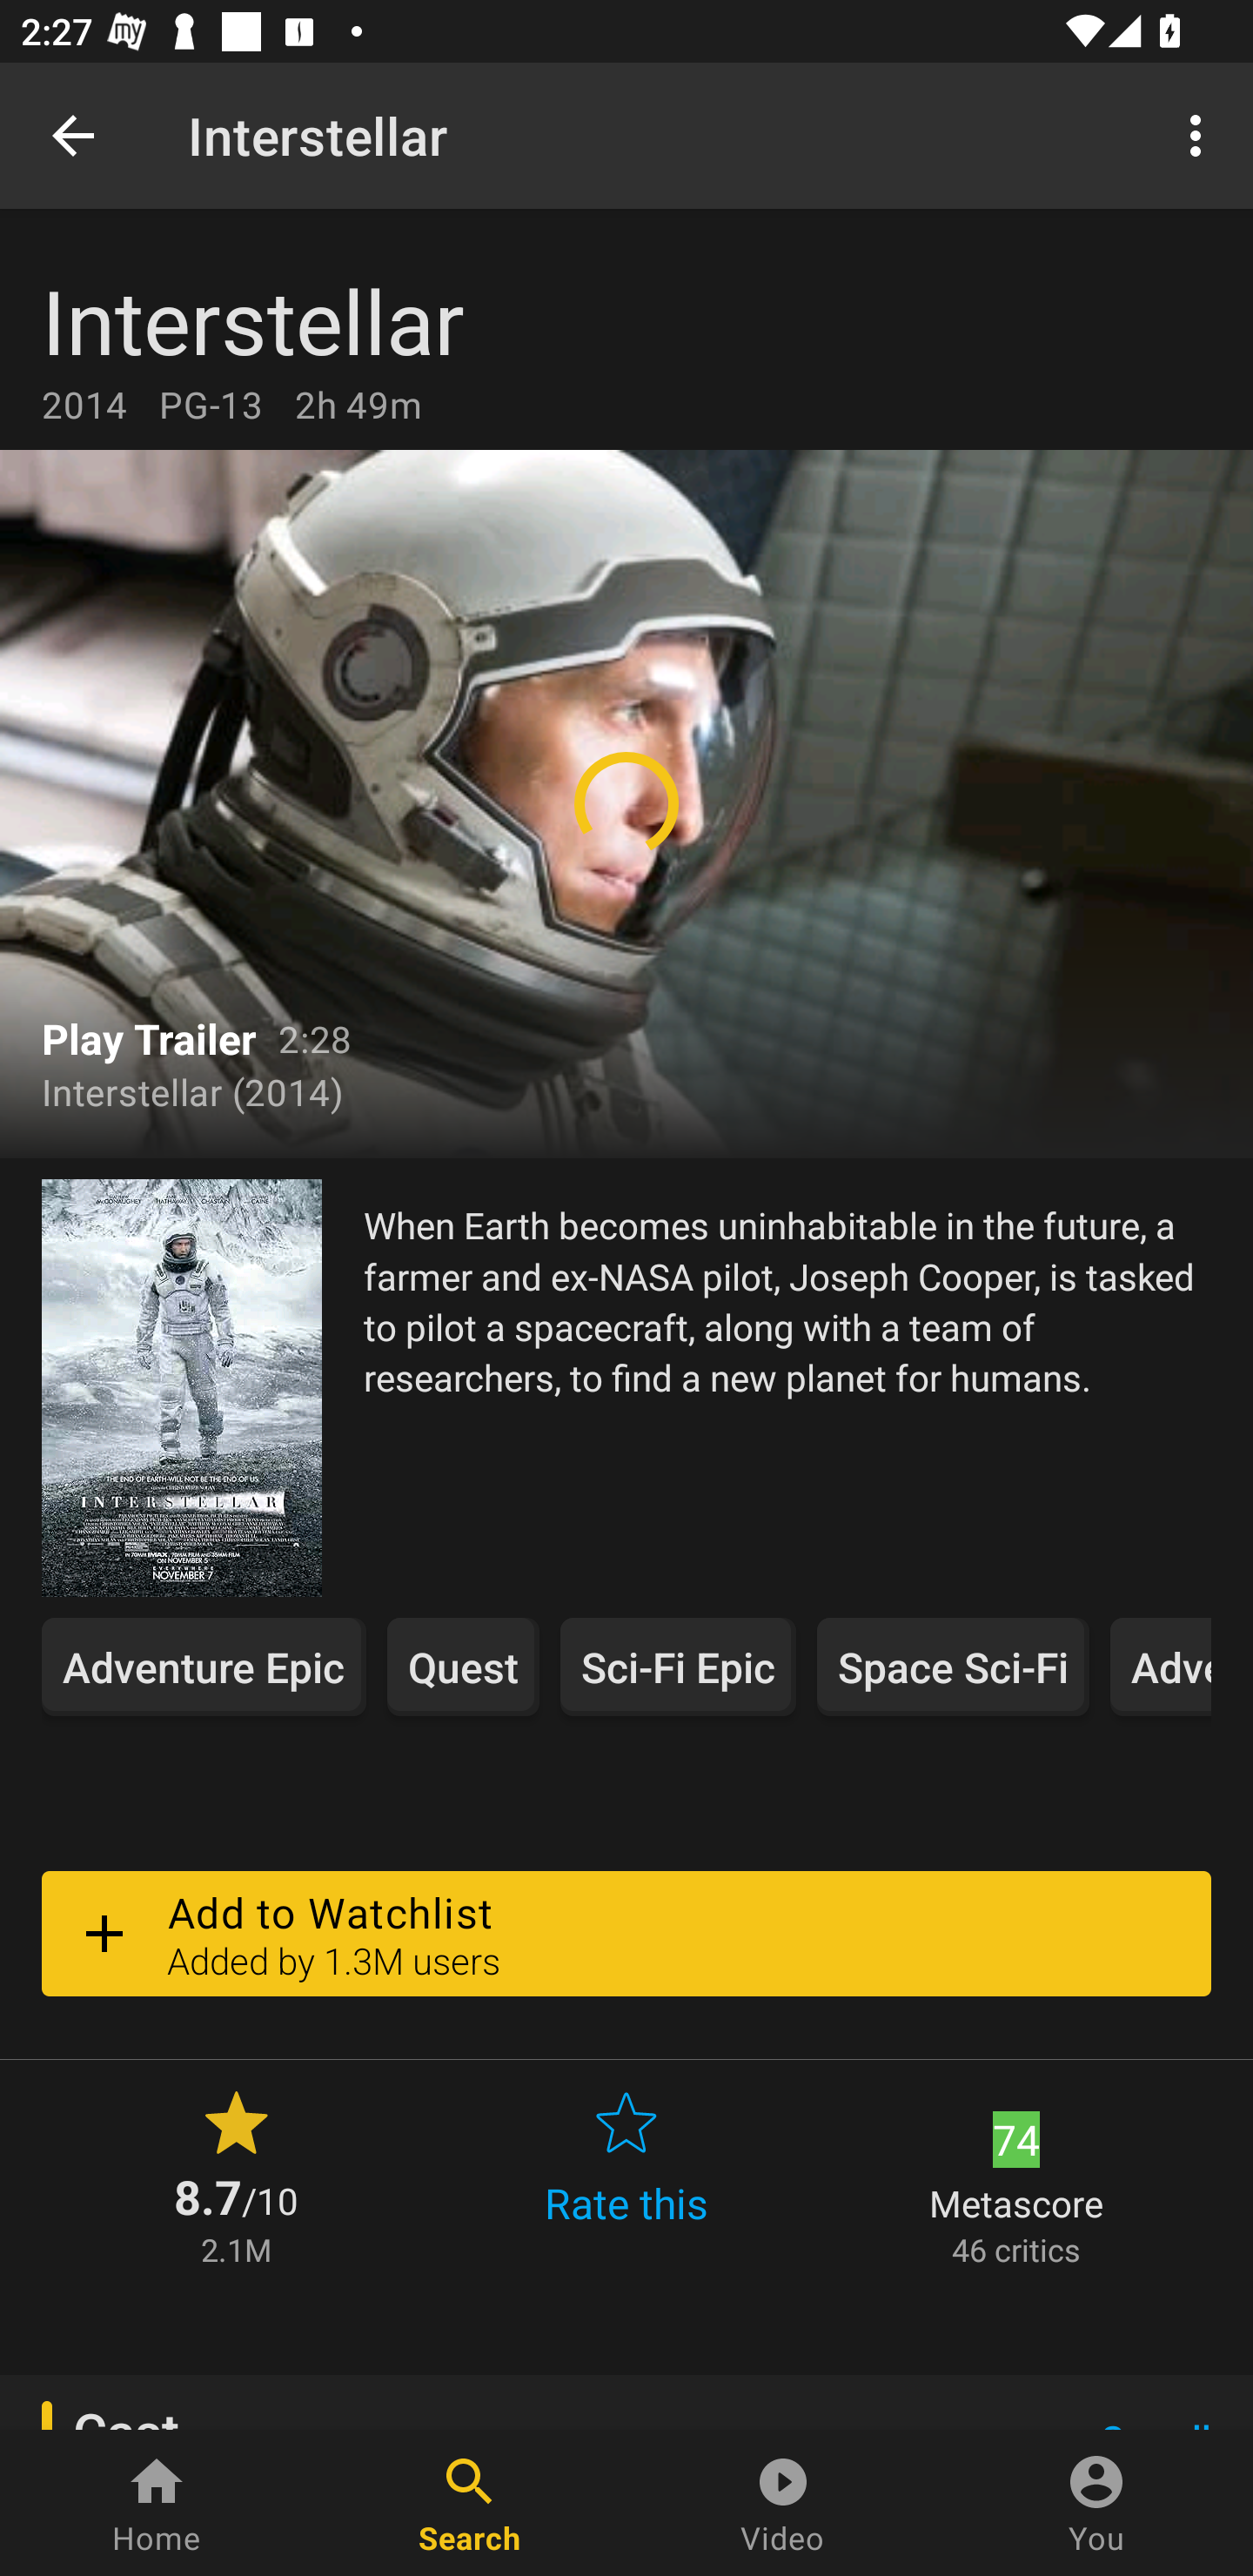 The image size is (1253, 2576). What do you see at coordinates (1016, 2175) in the screenshot?
I see `74 Metascore 46 critics` at bounding box center [1016, 2175].